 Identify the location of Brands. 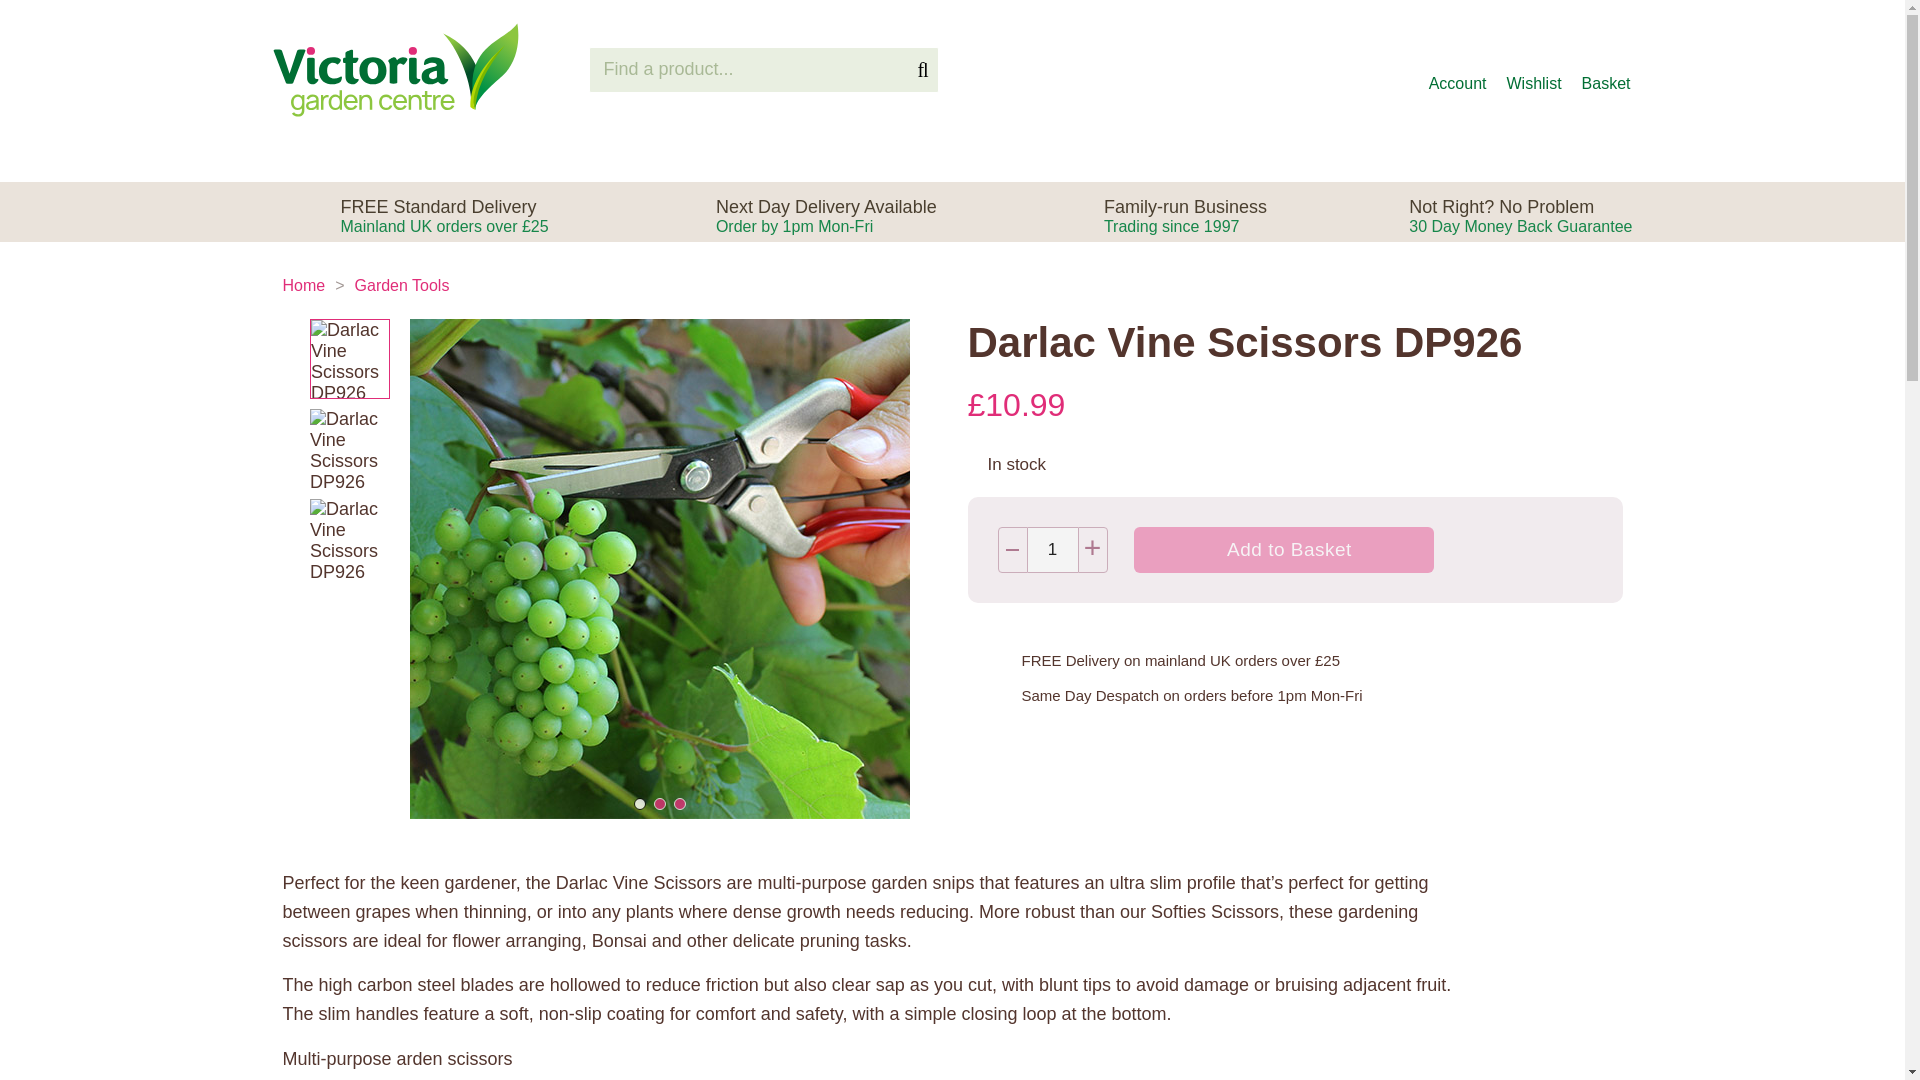
(550, 156).